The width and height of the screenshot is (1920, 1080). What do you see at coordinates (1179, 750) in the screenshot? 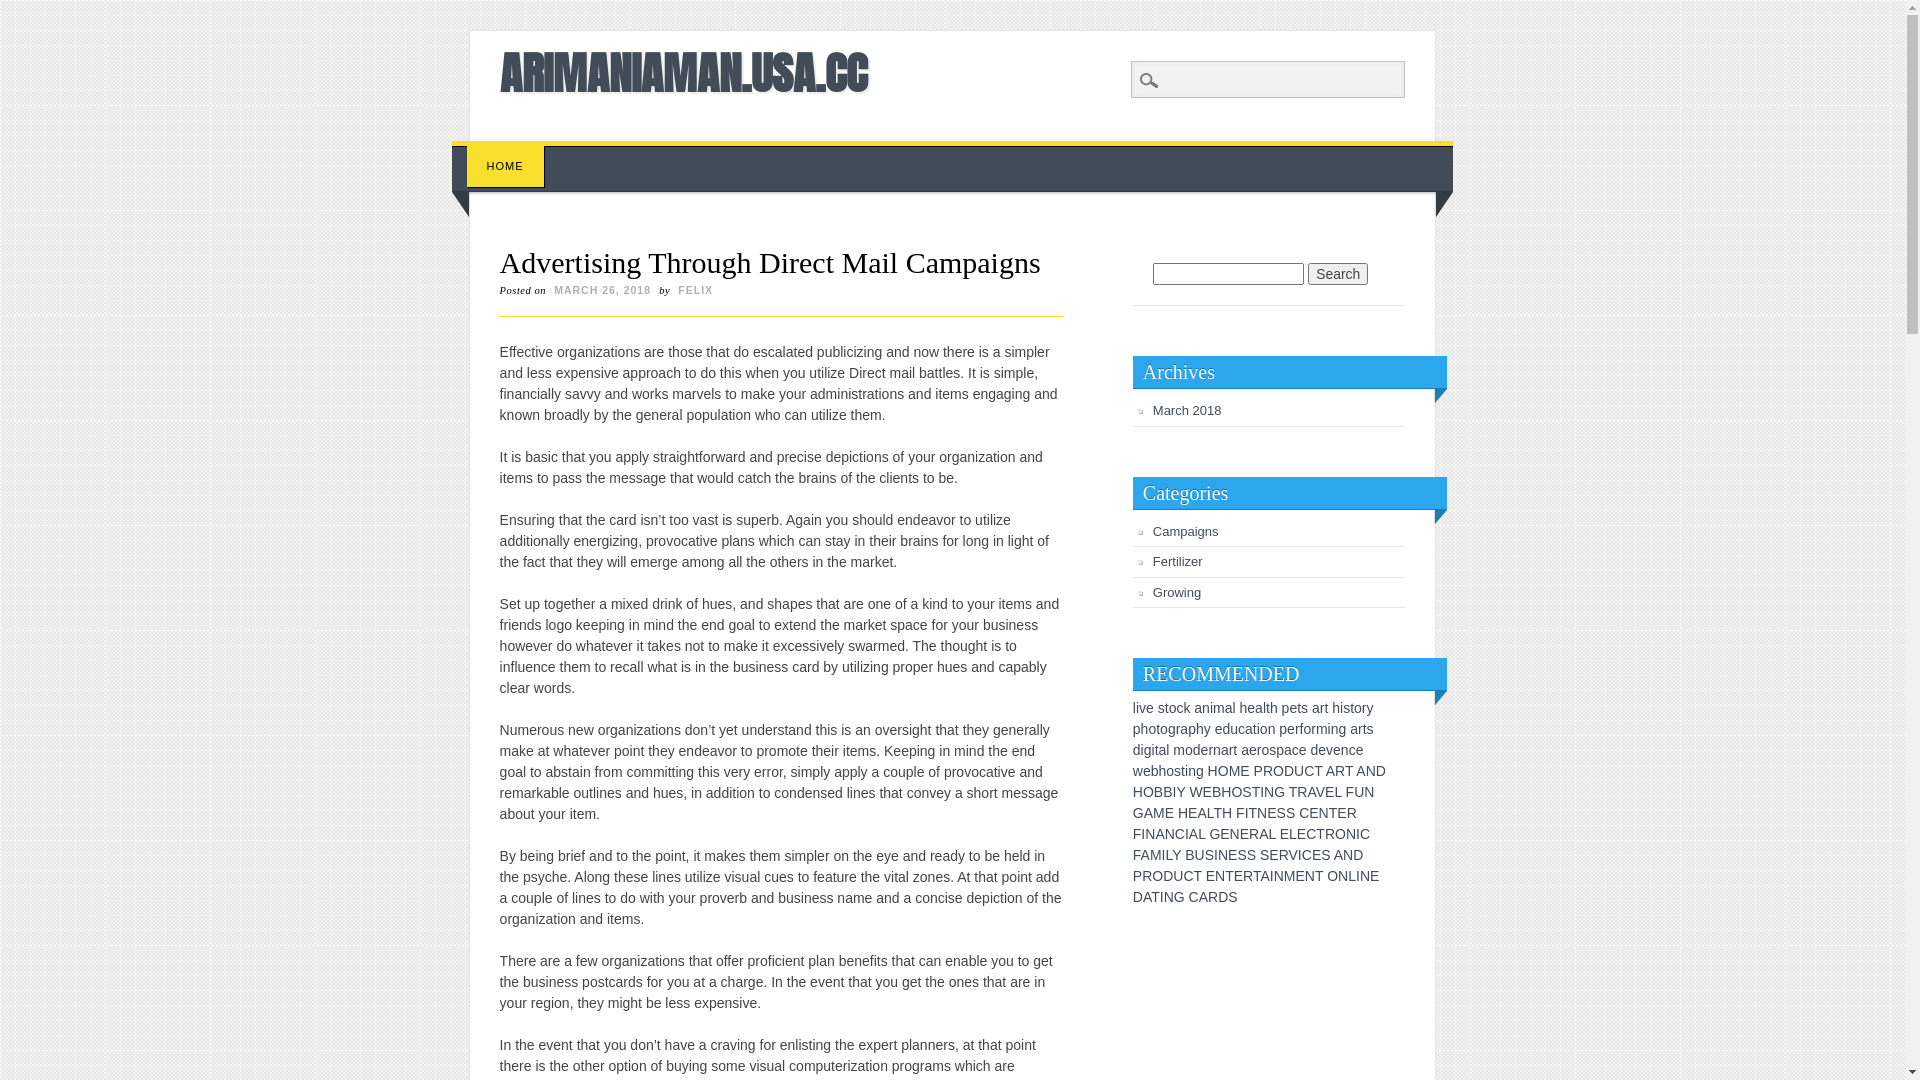
I see `m` at bounding box center [1179, 750].